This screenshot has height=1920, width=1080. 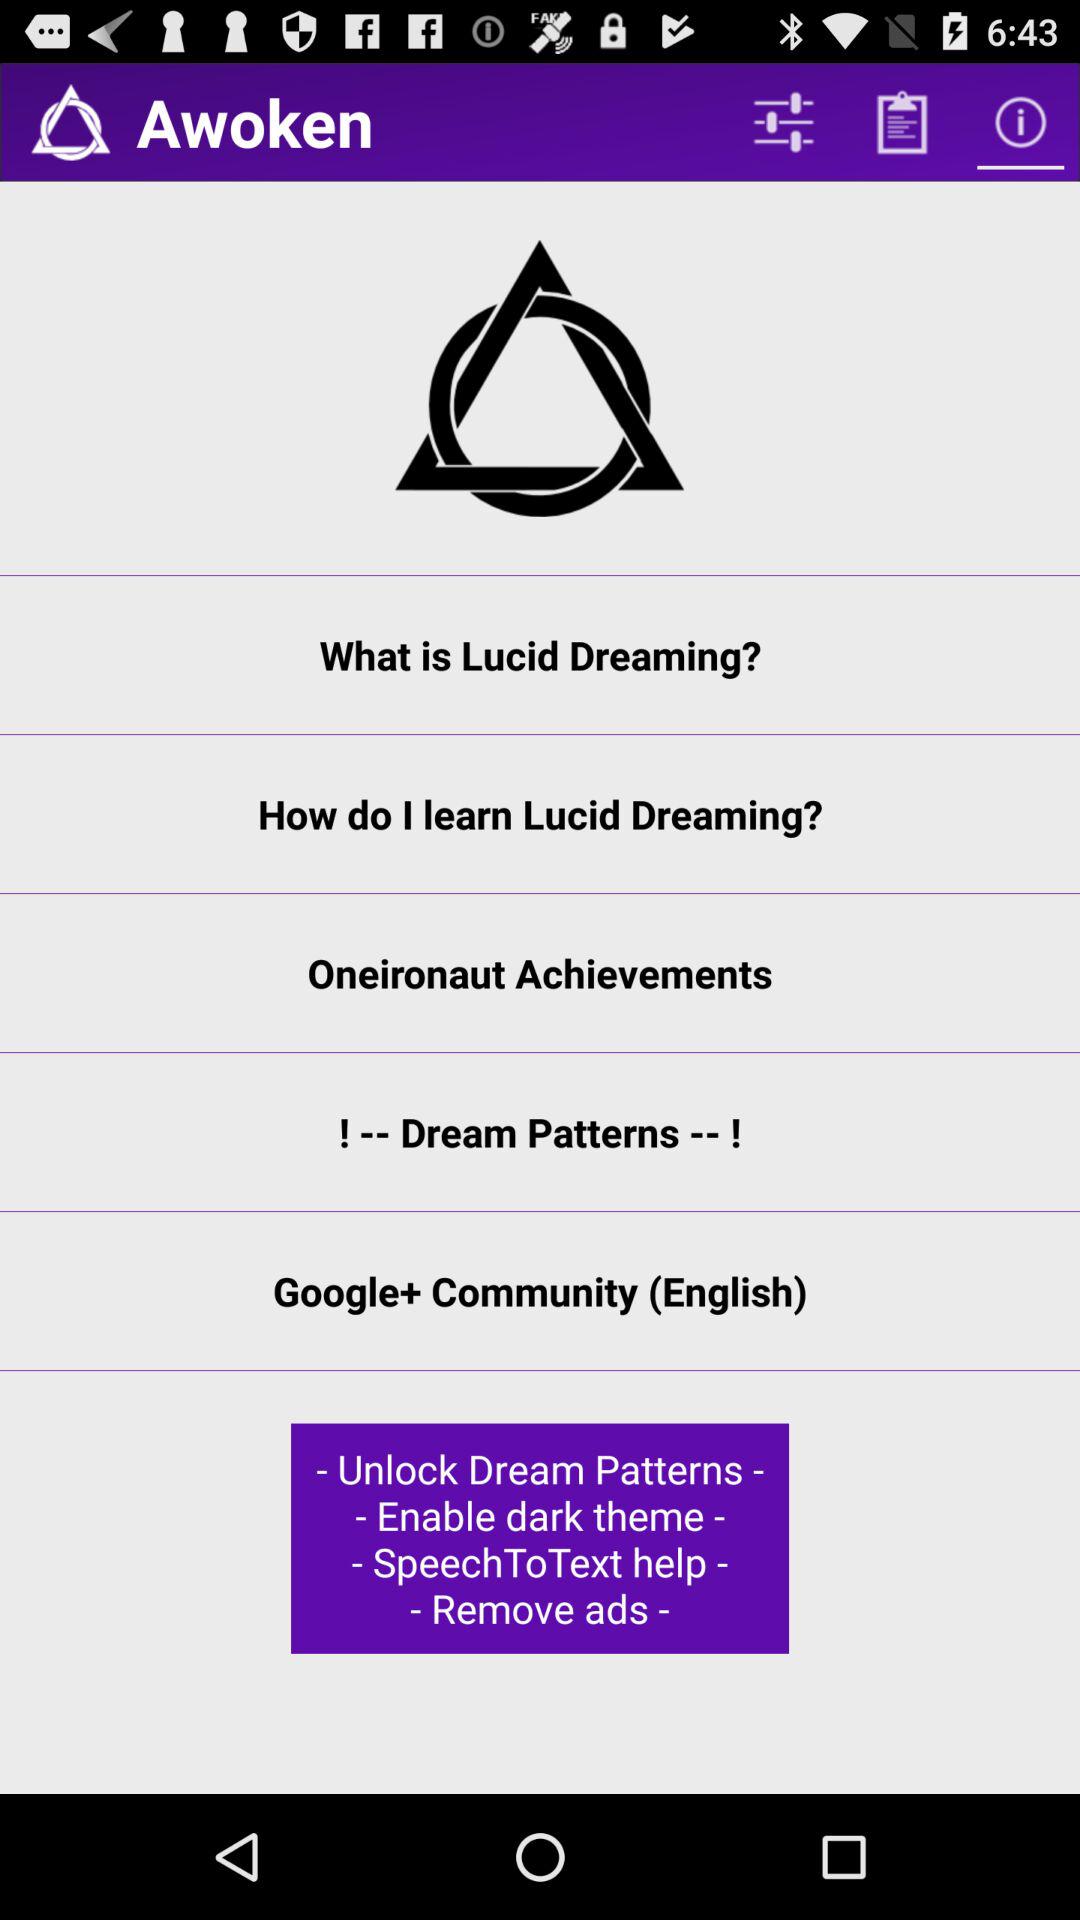 I want to click on choose the icon next to awoken, so click(x=70, y=122).